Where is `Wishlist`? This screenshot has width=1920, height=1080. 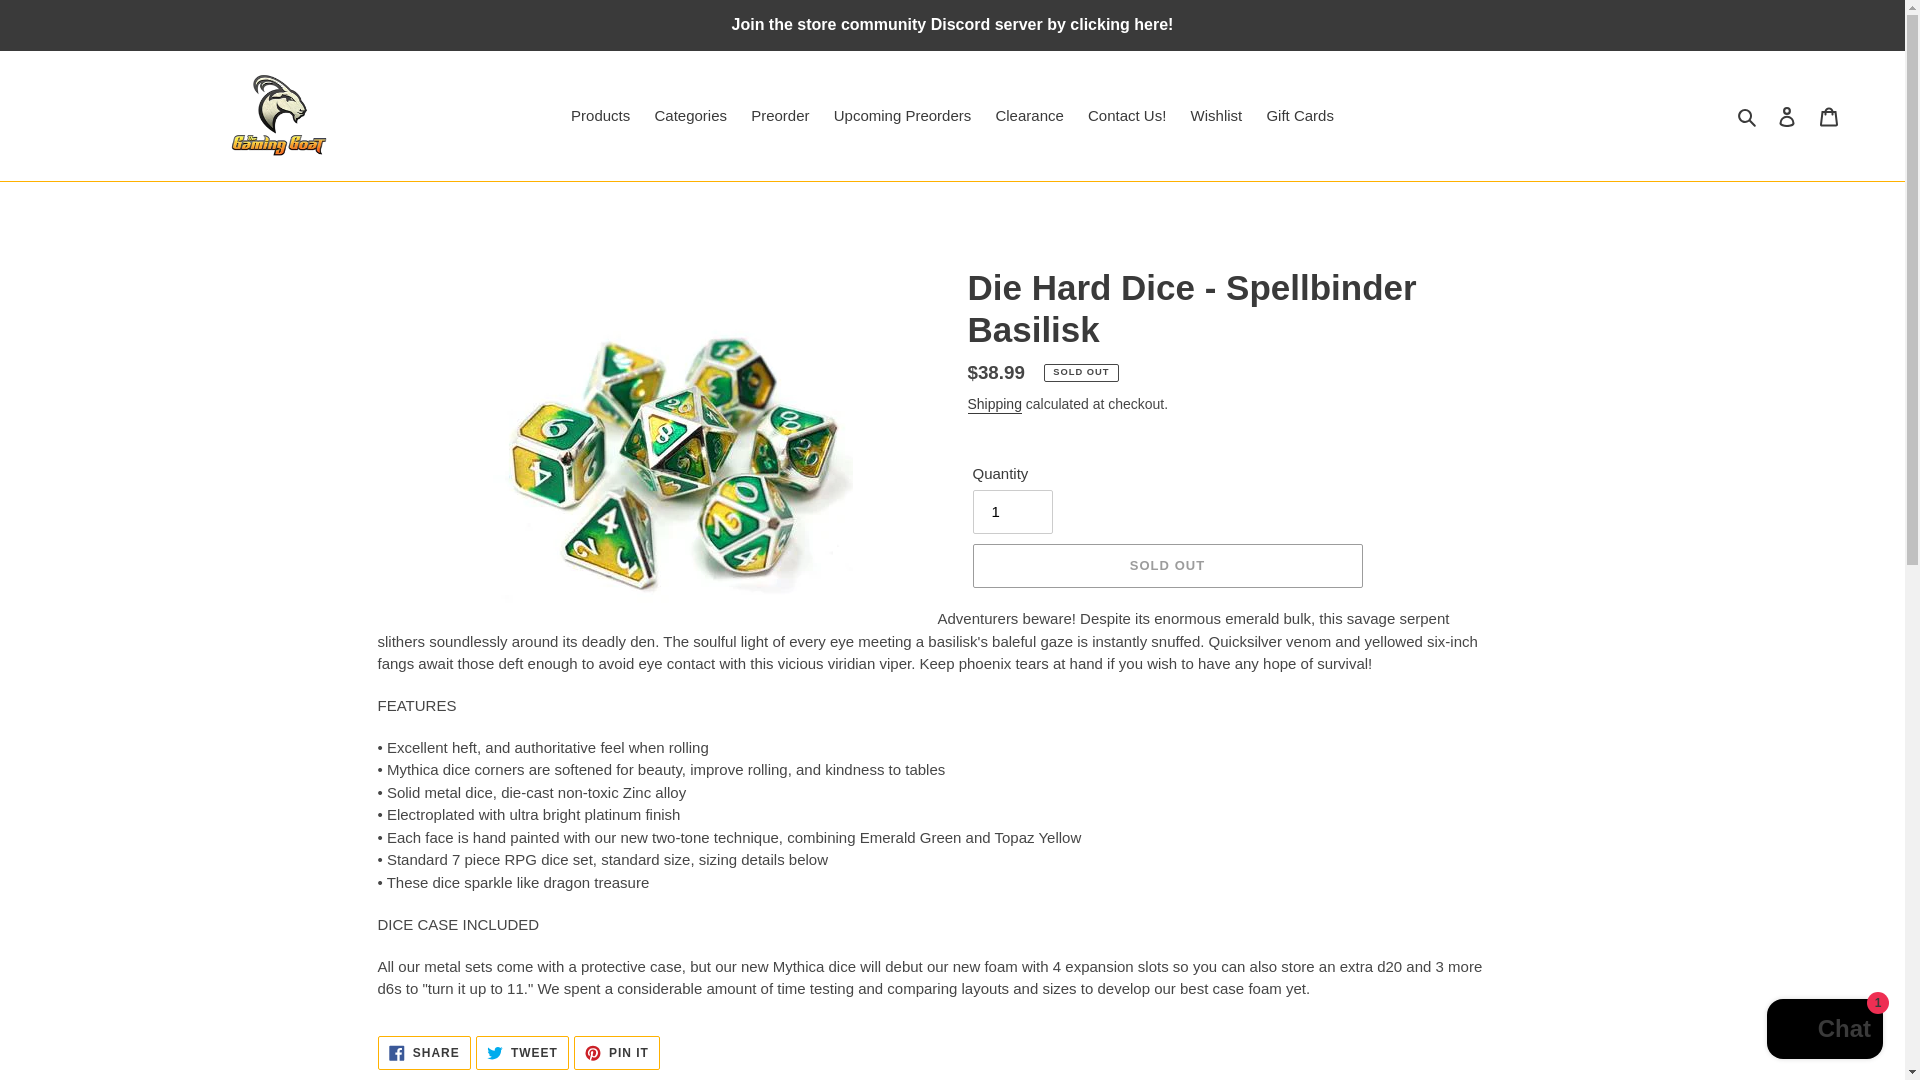
Wishlist is located at coordinates (994, 404).